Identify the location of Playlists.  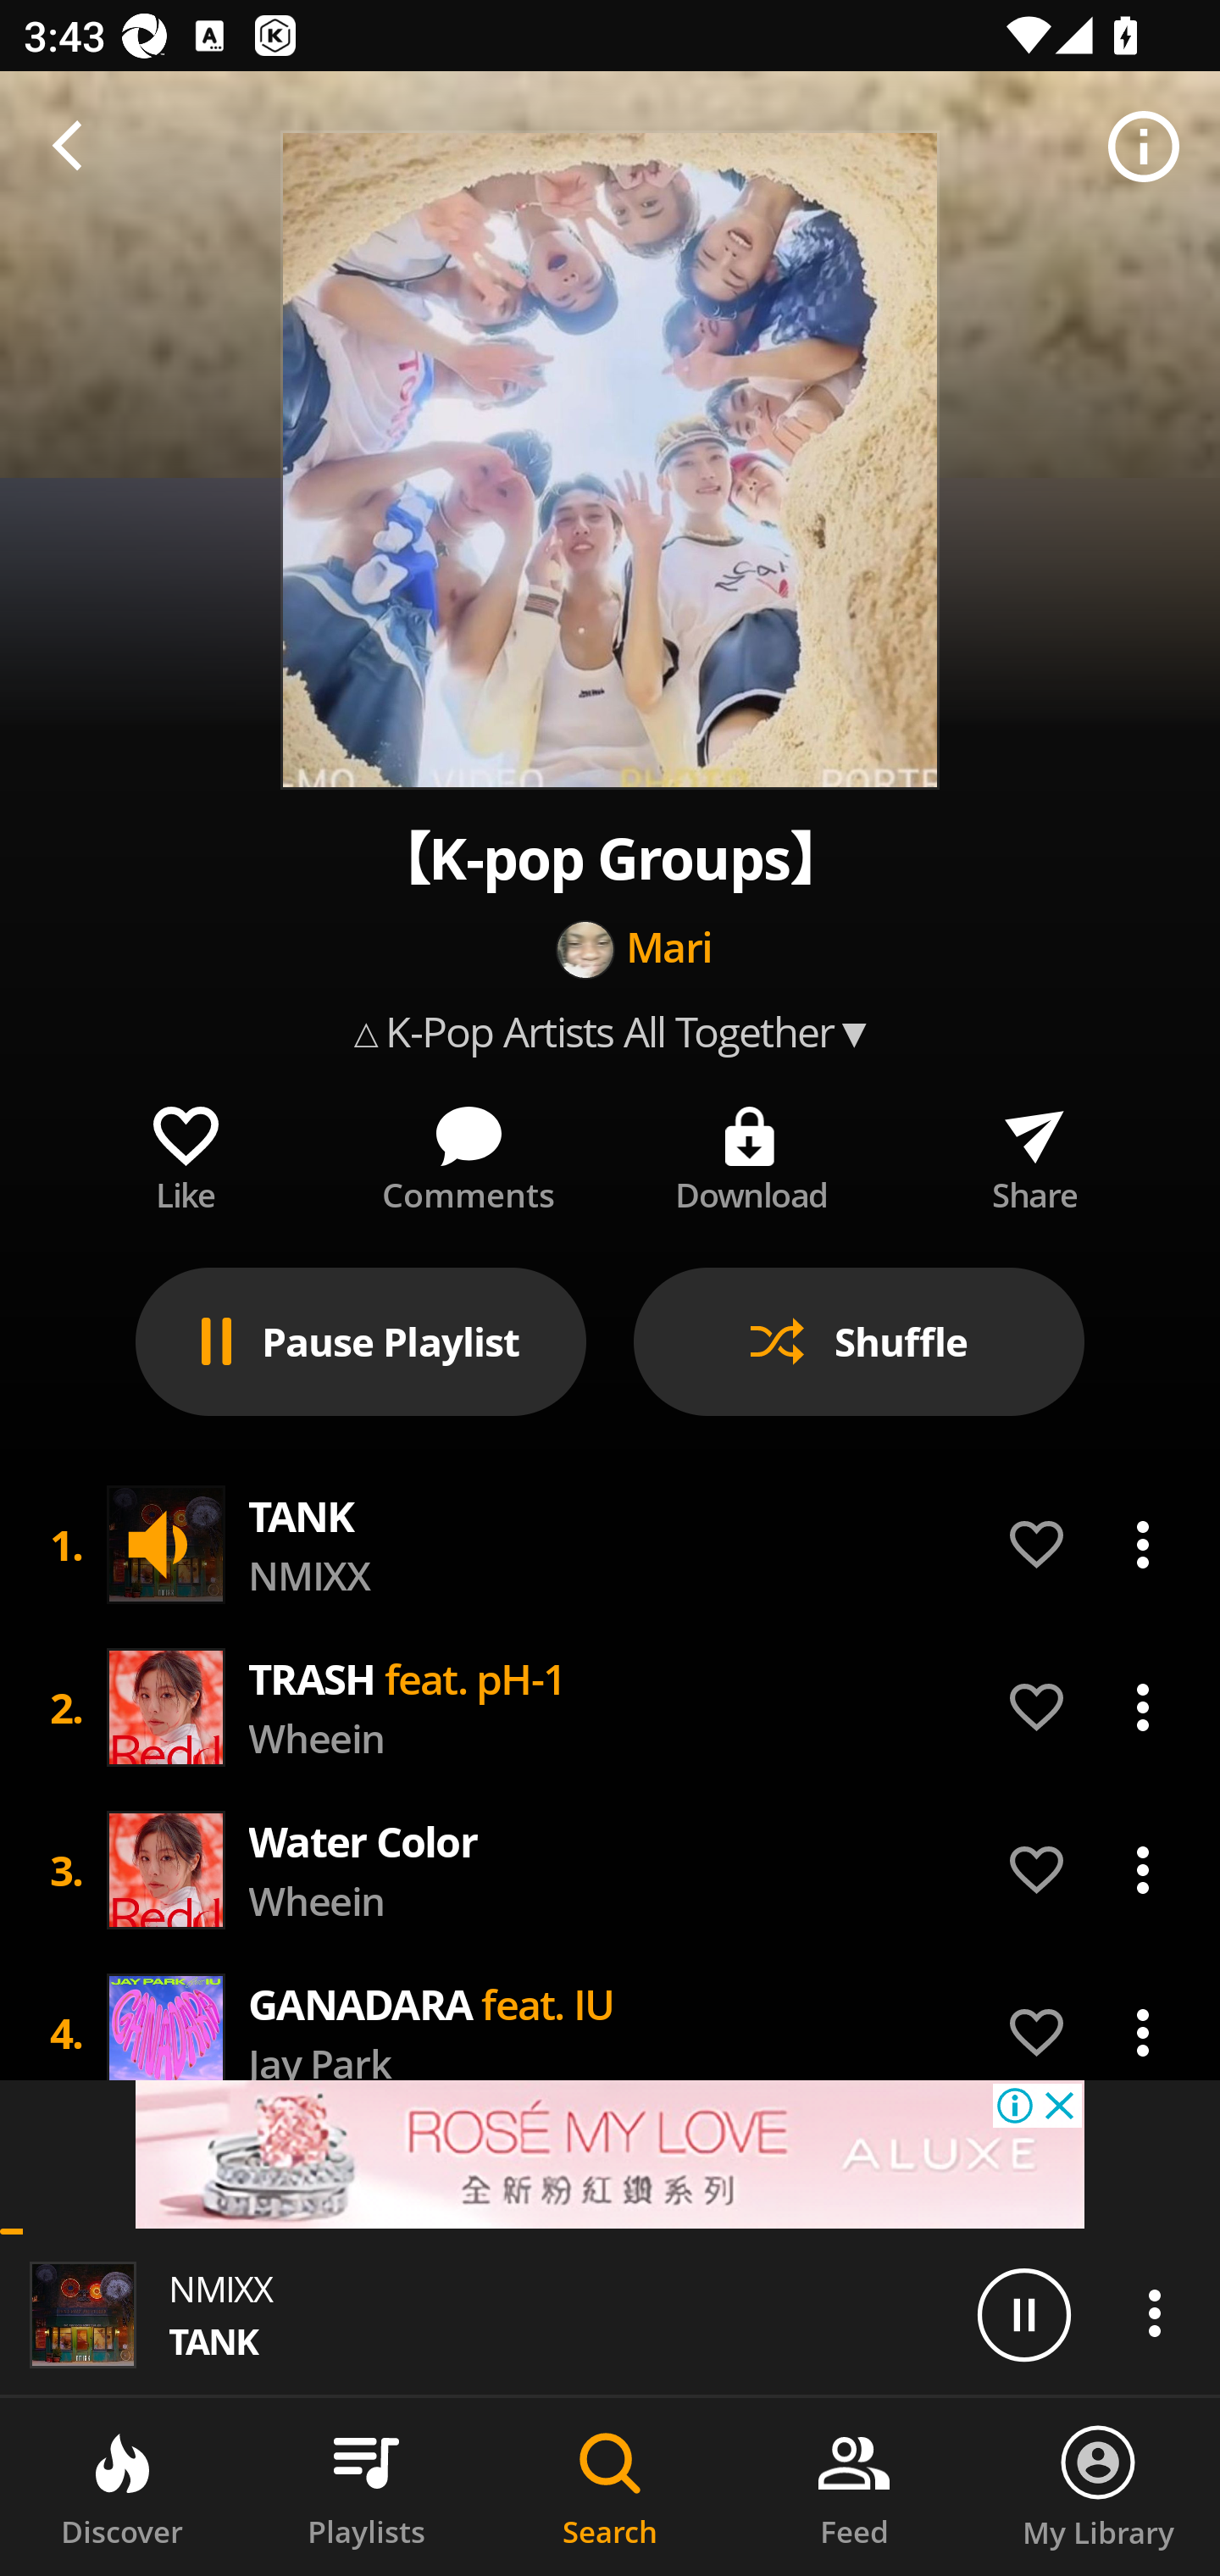
(366, 2487).